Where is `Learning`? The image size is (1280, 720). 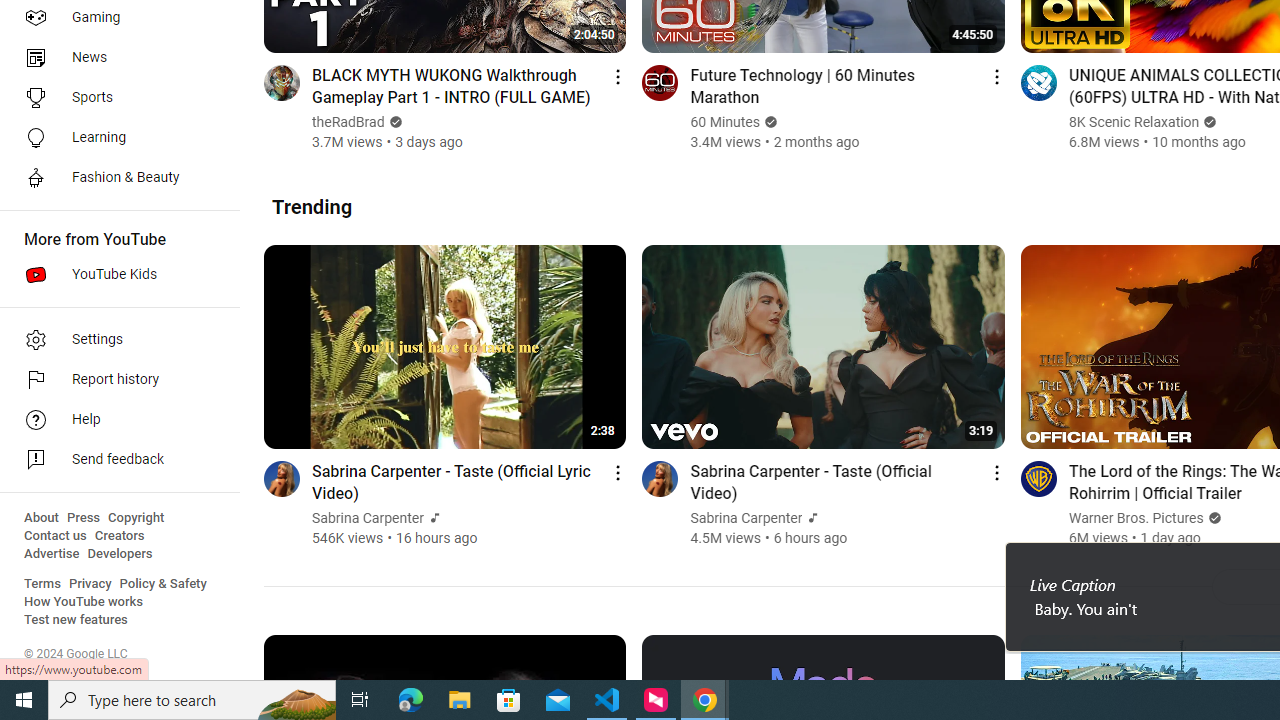 Learning is located at coordinates (114, 138).